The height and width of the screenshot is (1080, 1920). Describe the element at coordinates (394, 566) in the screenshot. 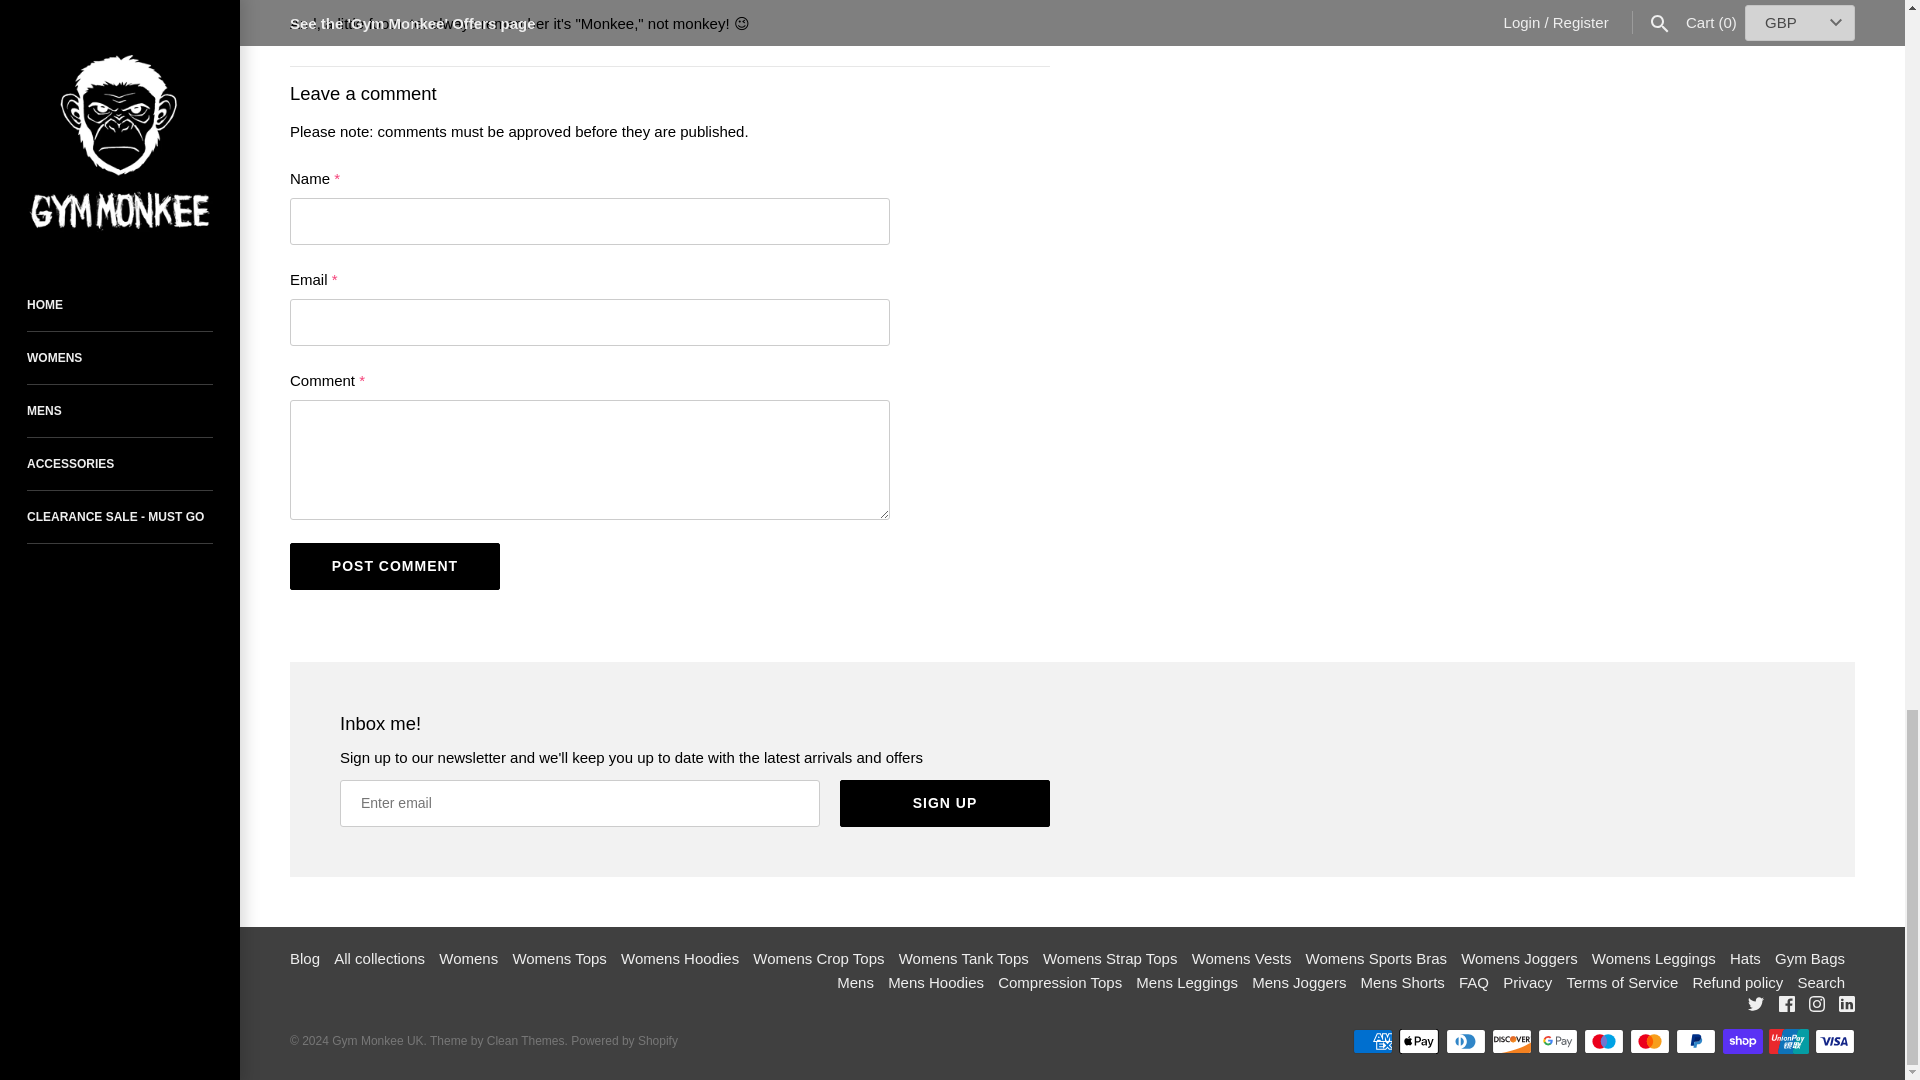

I see `Post comment` at that location.